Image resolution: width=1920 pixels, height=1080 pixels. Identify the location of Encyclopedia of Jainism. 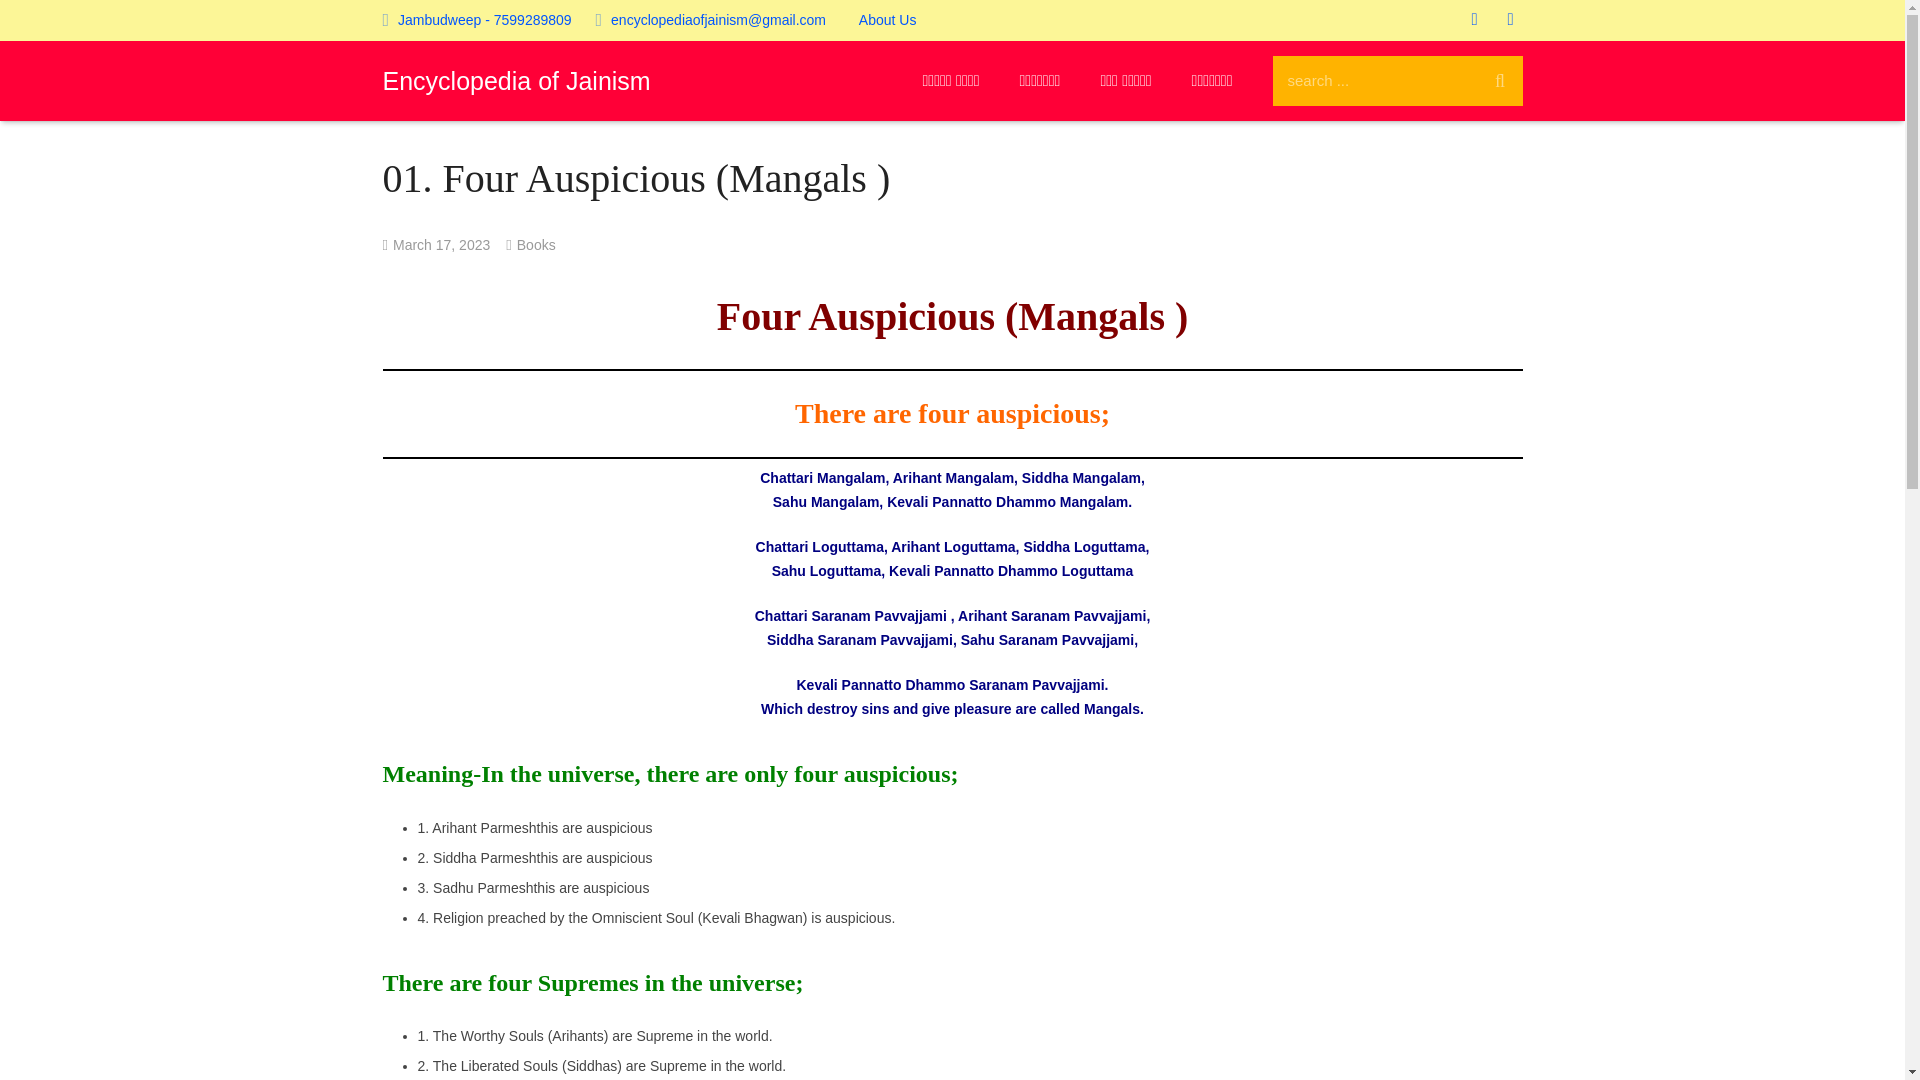
(516, 80).